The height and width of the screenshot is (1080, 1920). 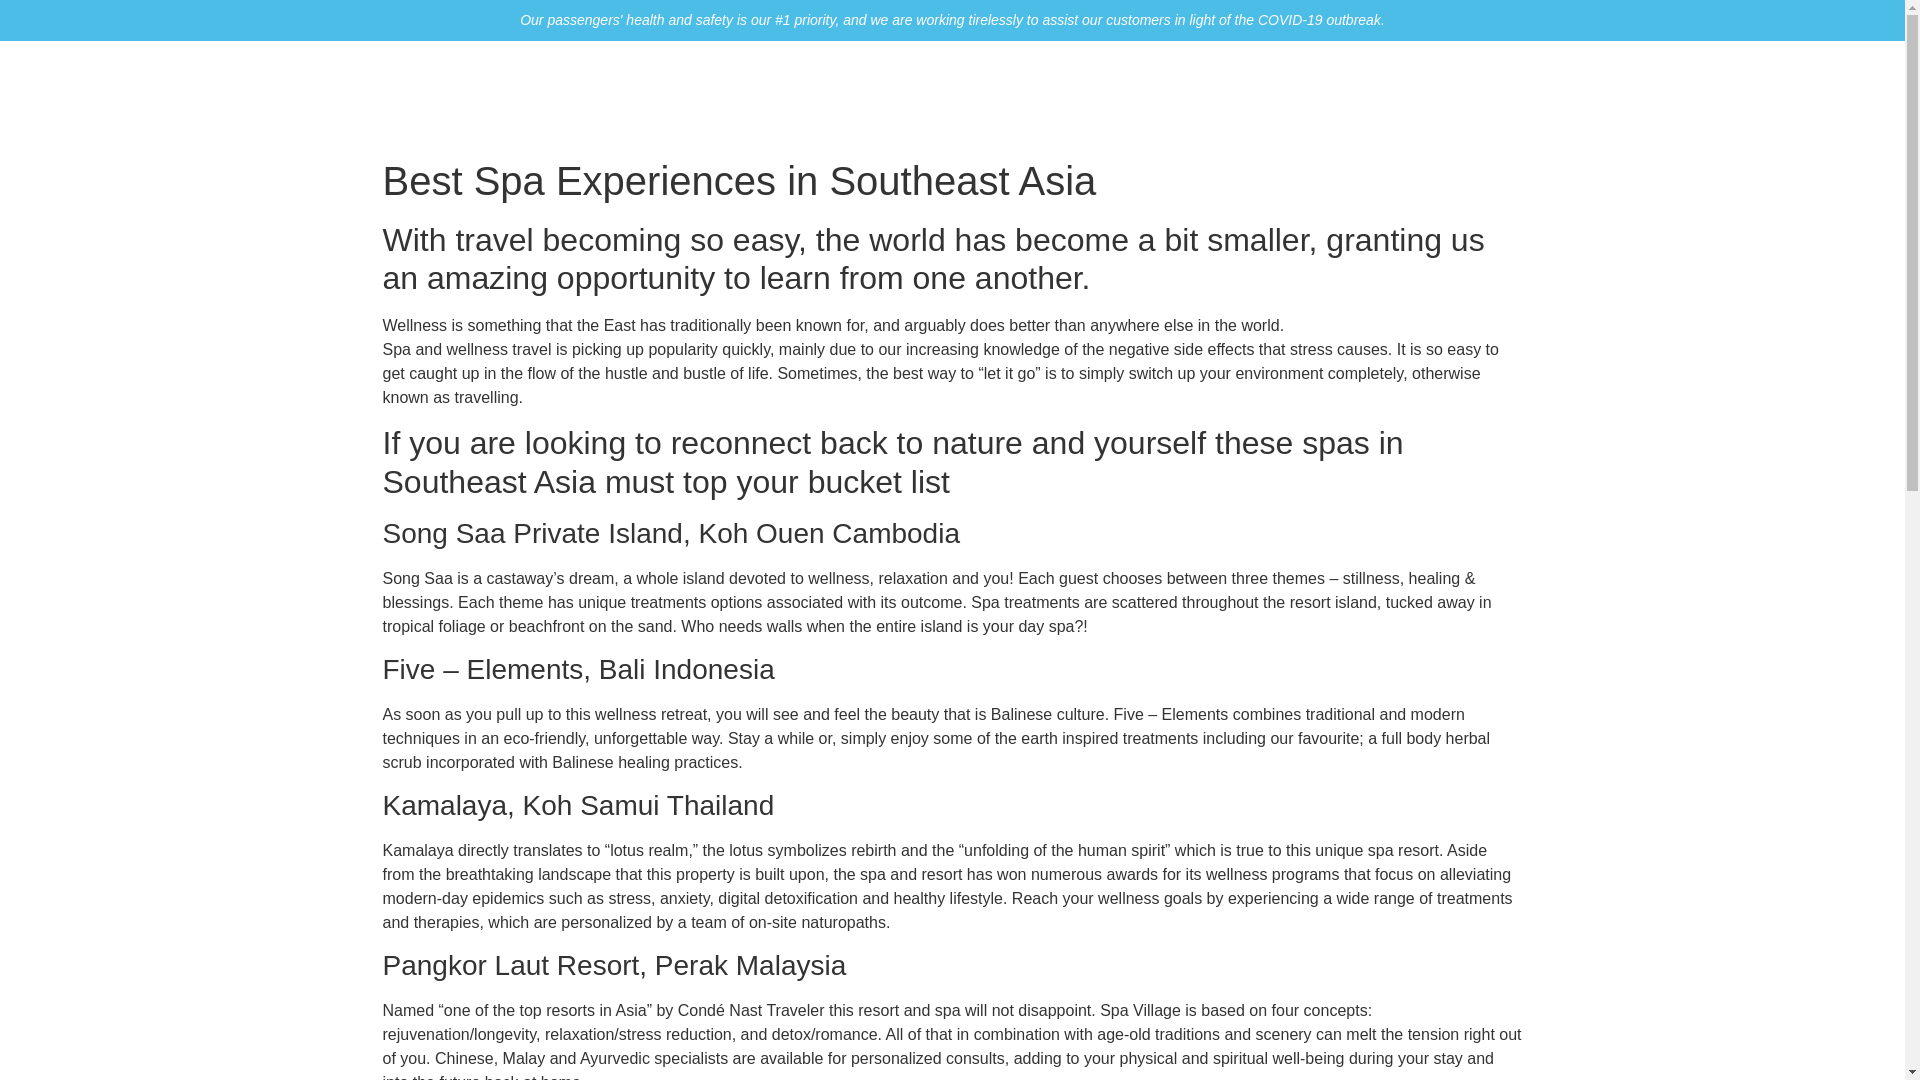 I want to click on Contact, so click(x=1446, y=94).